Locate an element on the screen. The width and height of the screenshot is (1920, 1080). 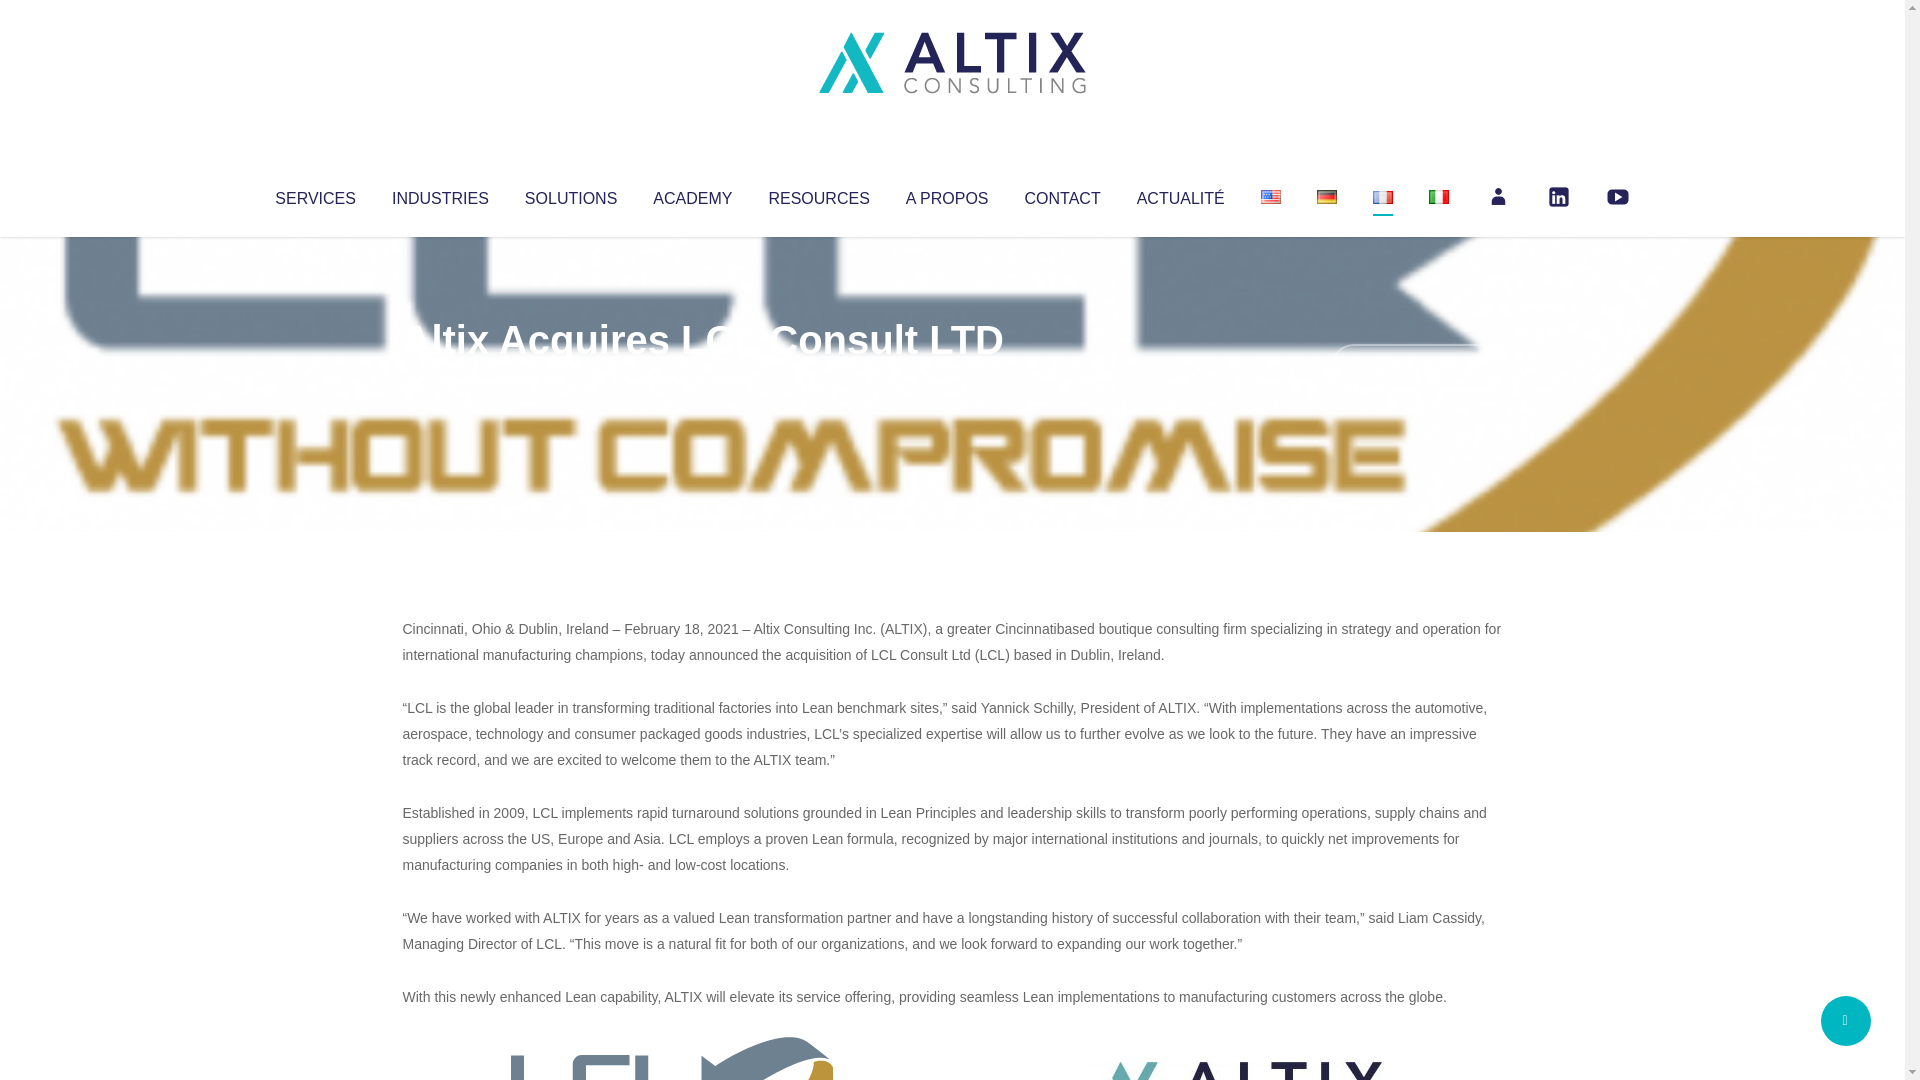
Altix is located at coordinates (440, 380).